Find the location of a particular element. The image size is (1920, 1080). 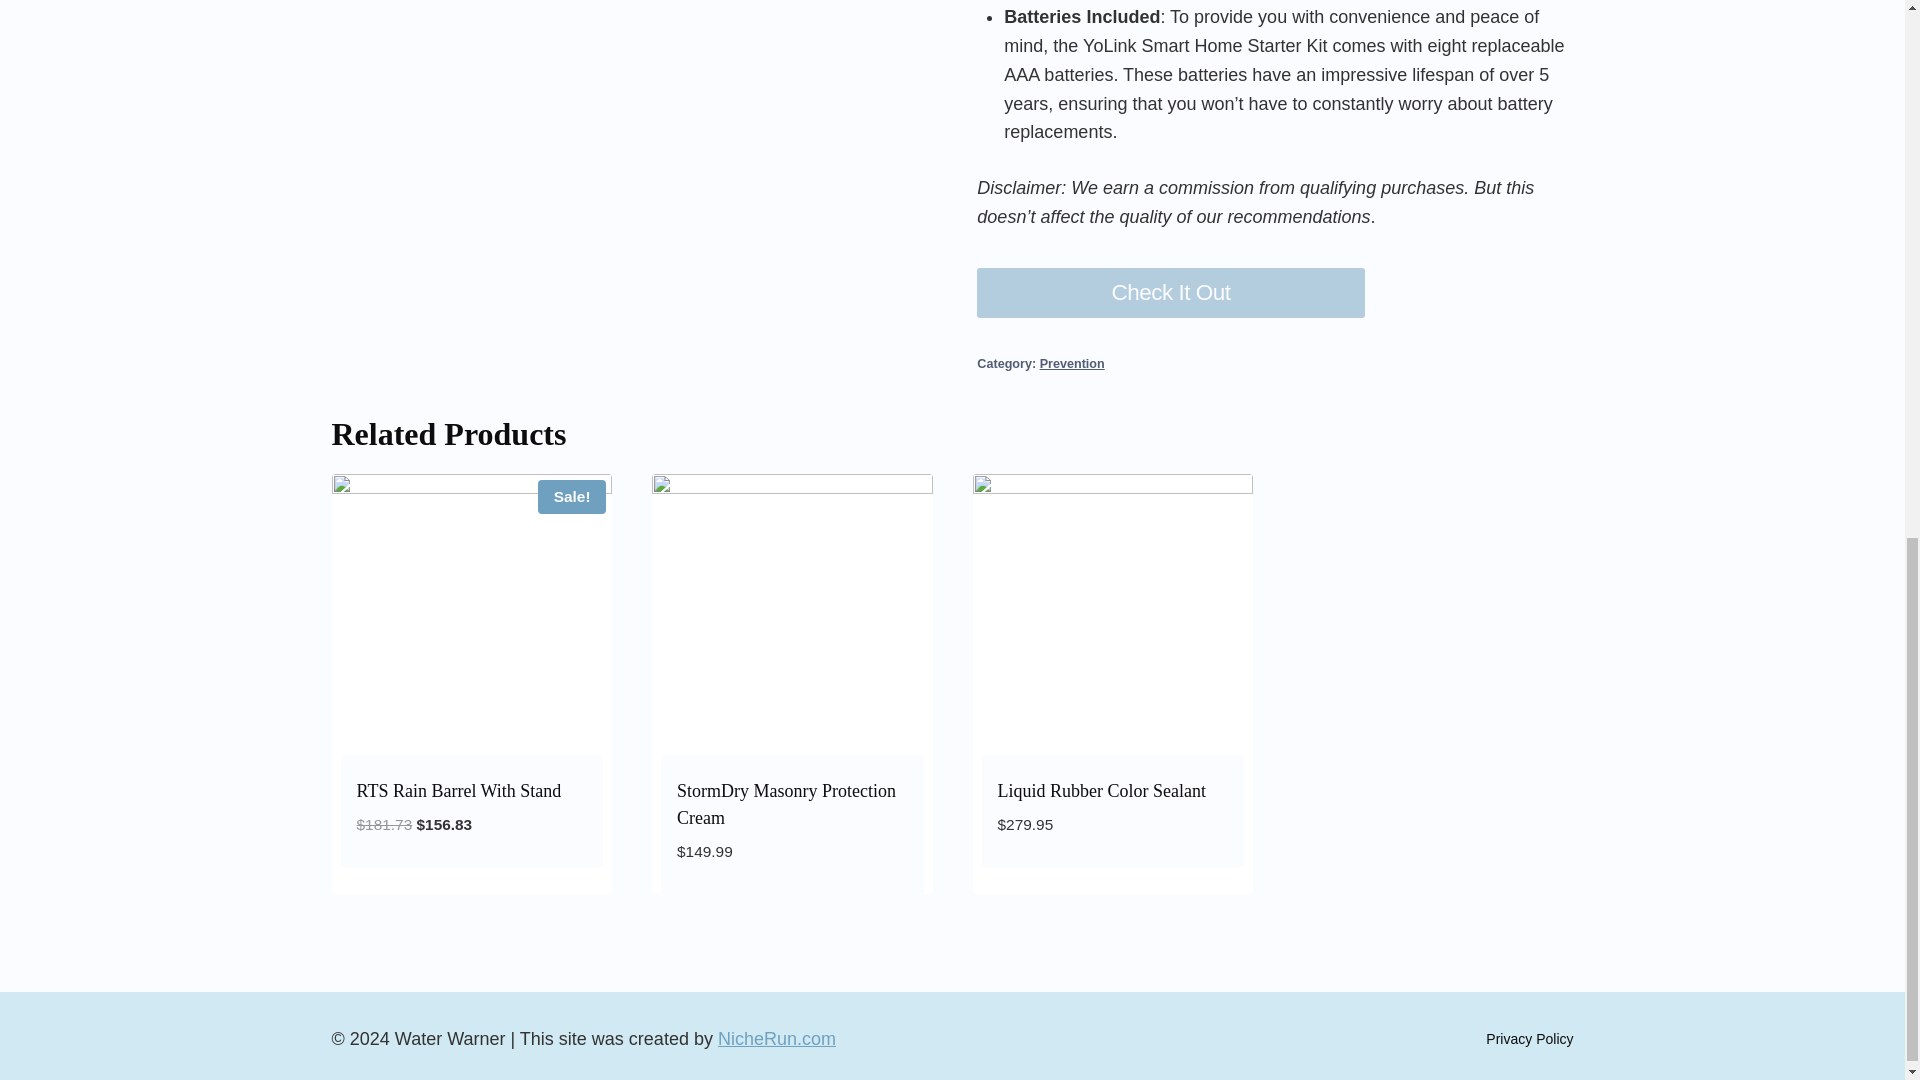

StormDry Masonry Protection Cream is located at coordinates (786, 804).